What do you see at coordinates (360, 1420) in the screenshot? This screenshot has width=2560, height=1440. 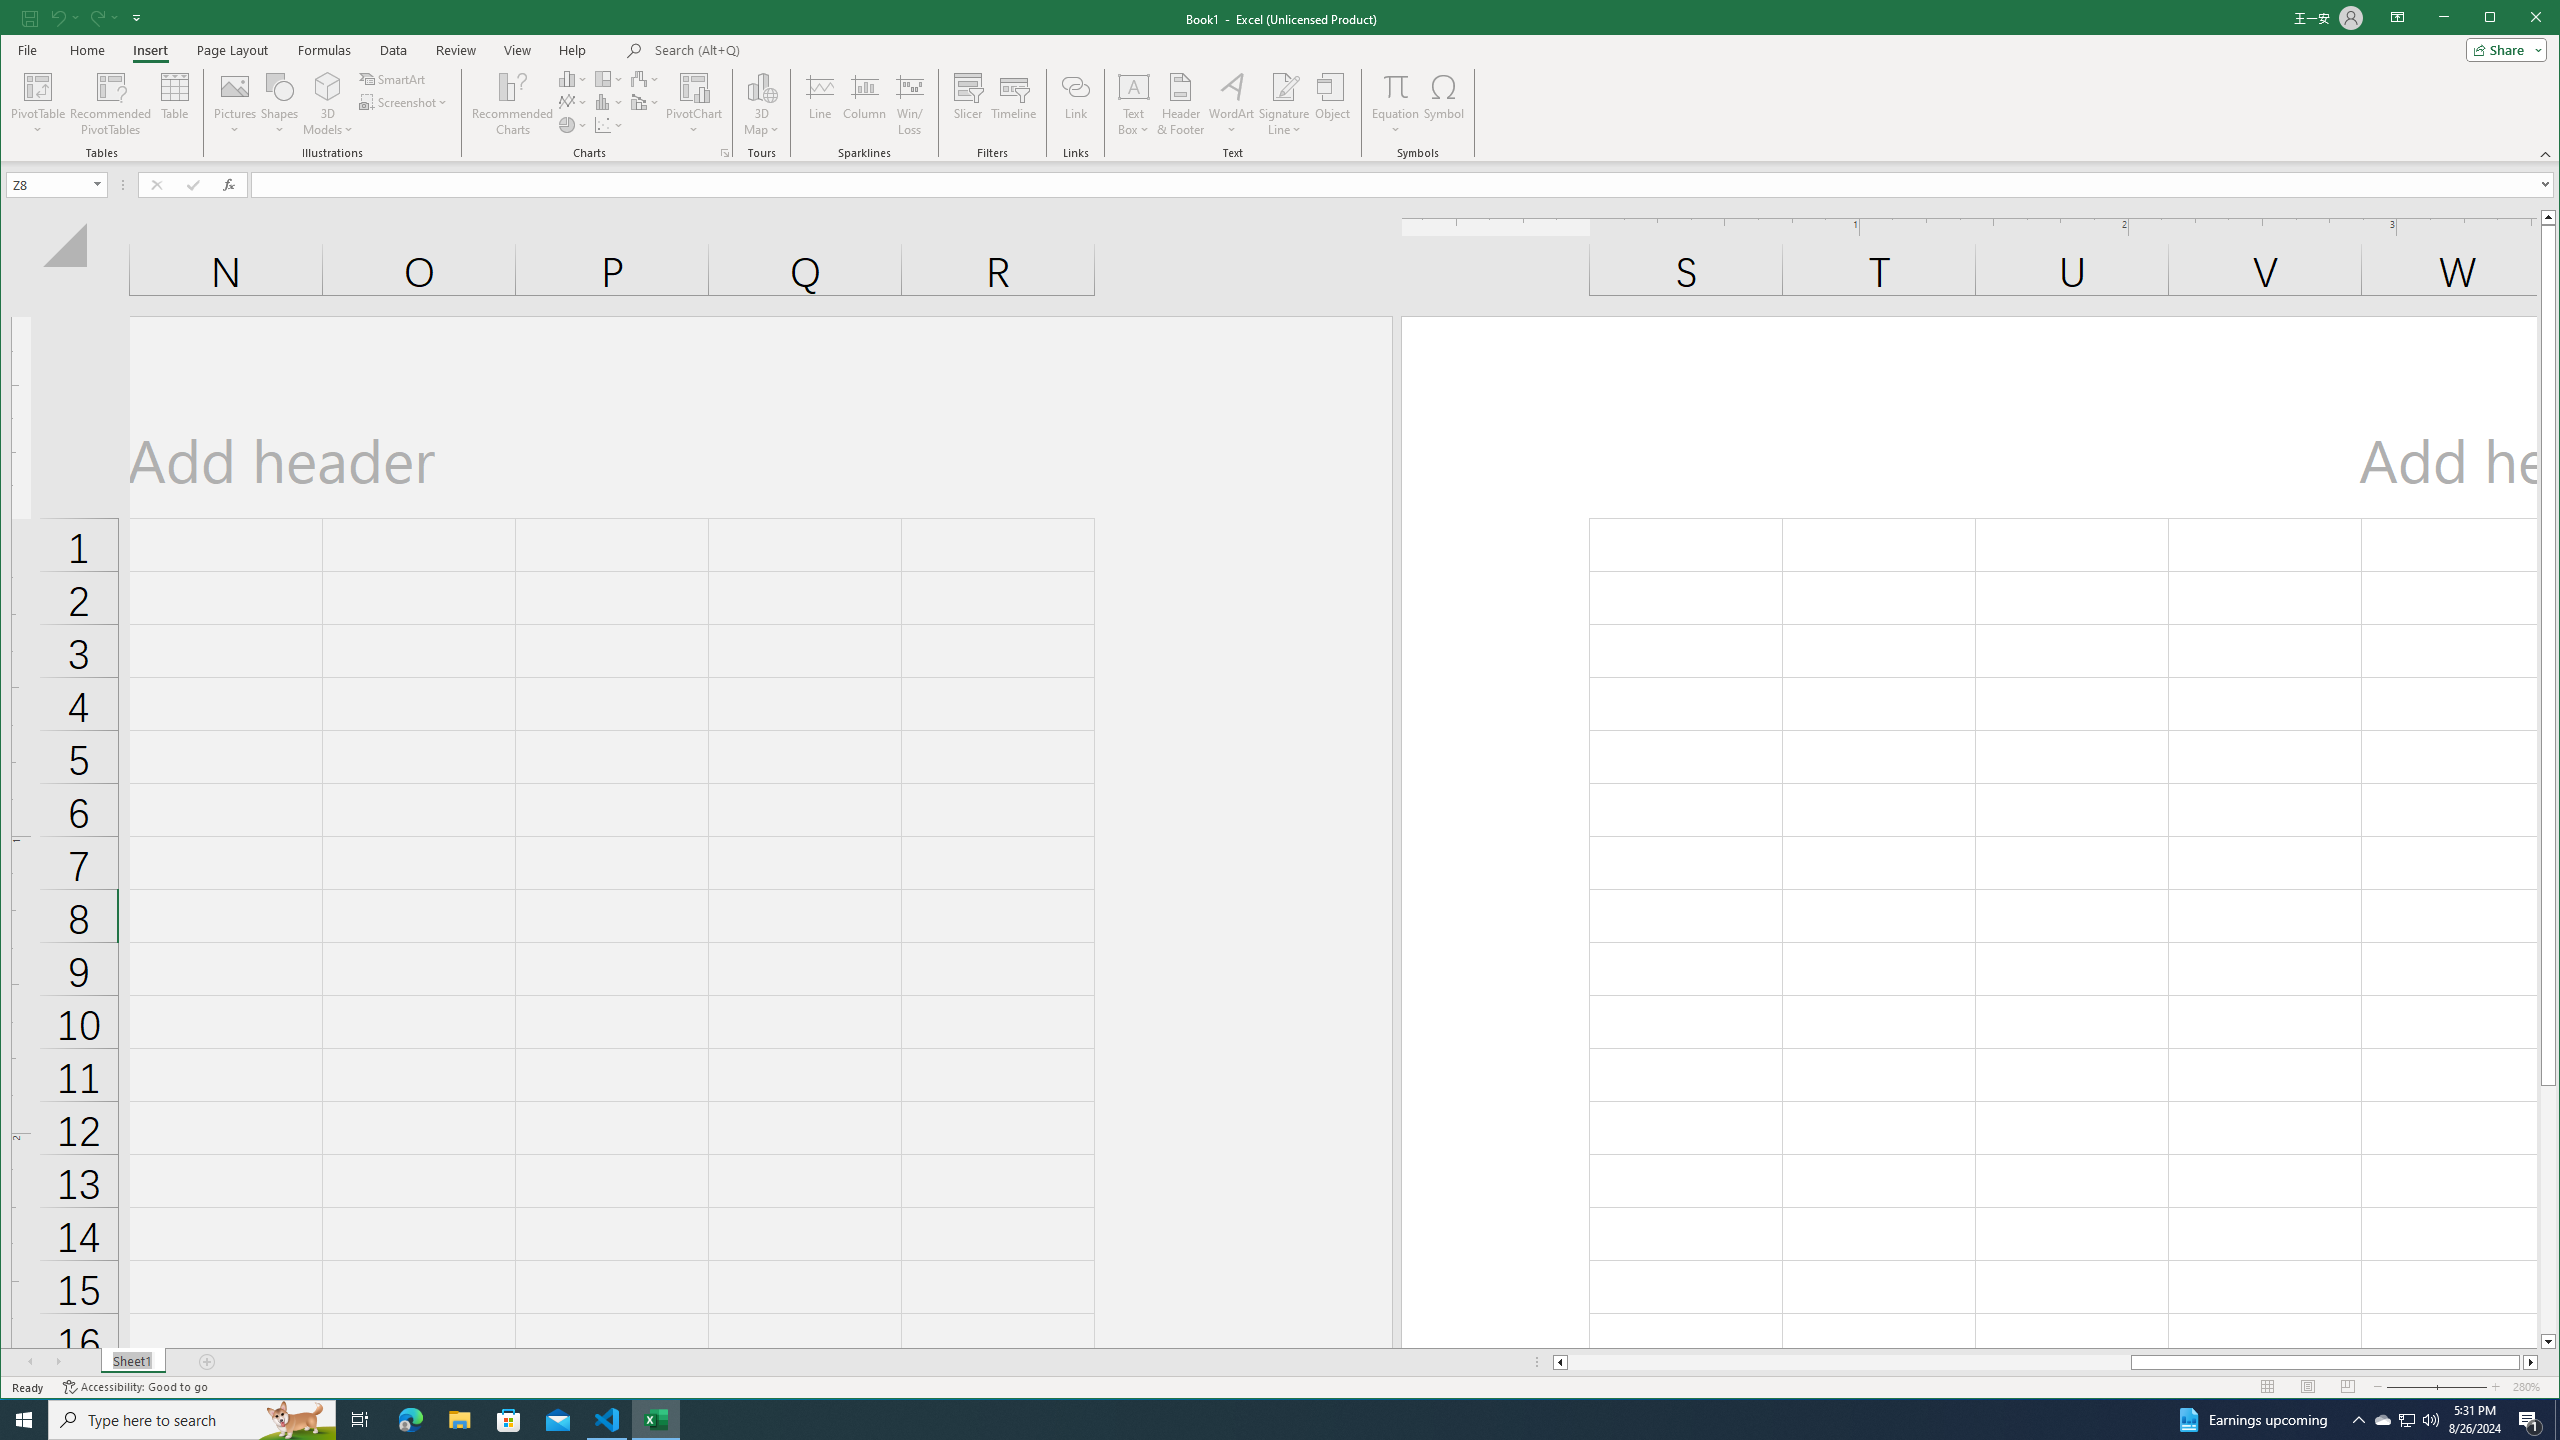 I see `Task View` at bounding box center [360, 1420].